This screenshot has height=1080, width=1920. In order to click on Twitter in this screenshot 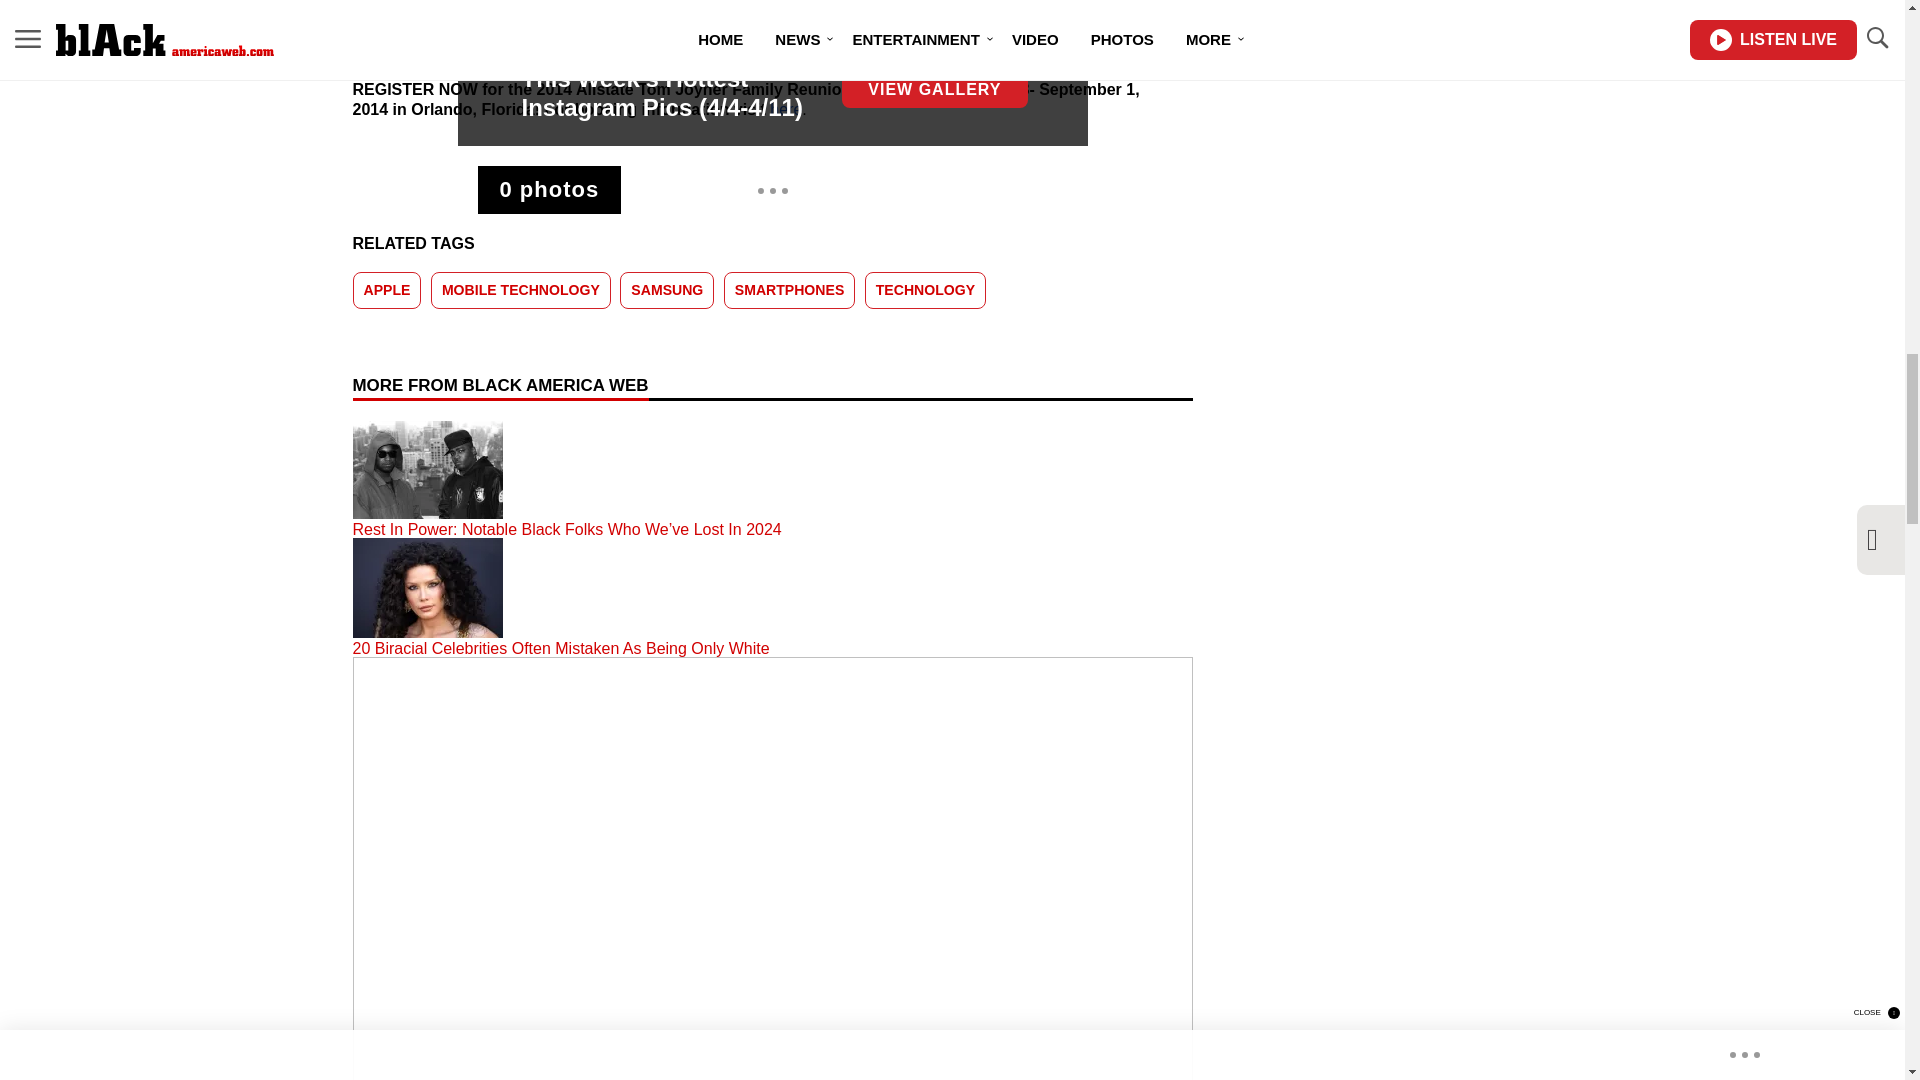, I will do `click(805, 42)`.